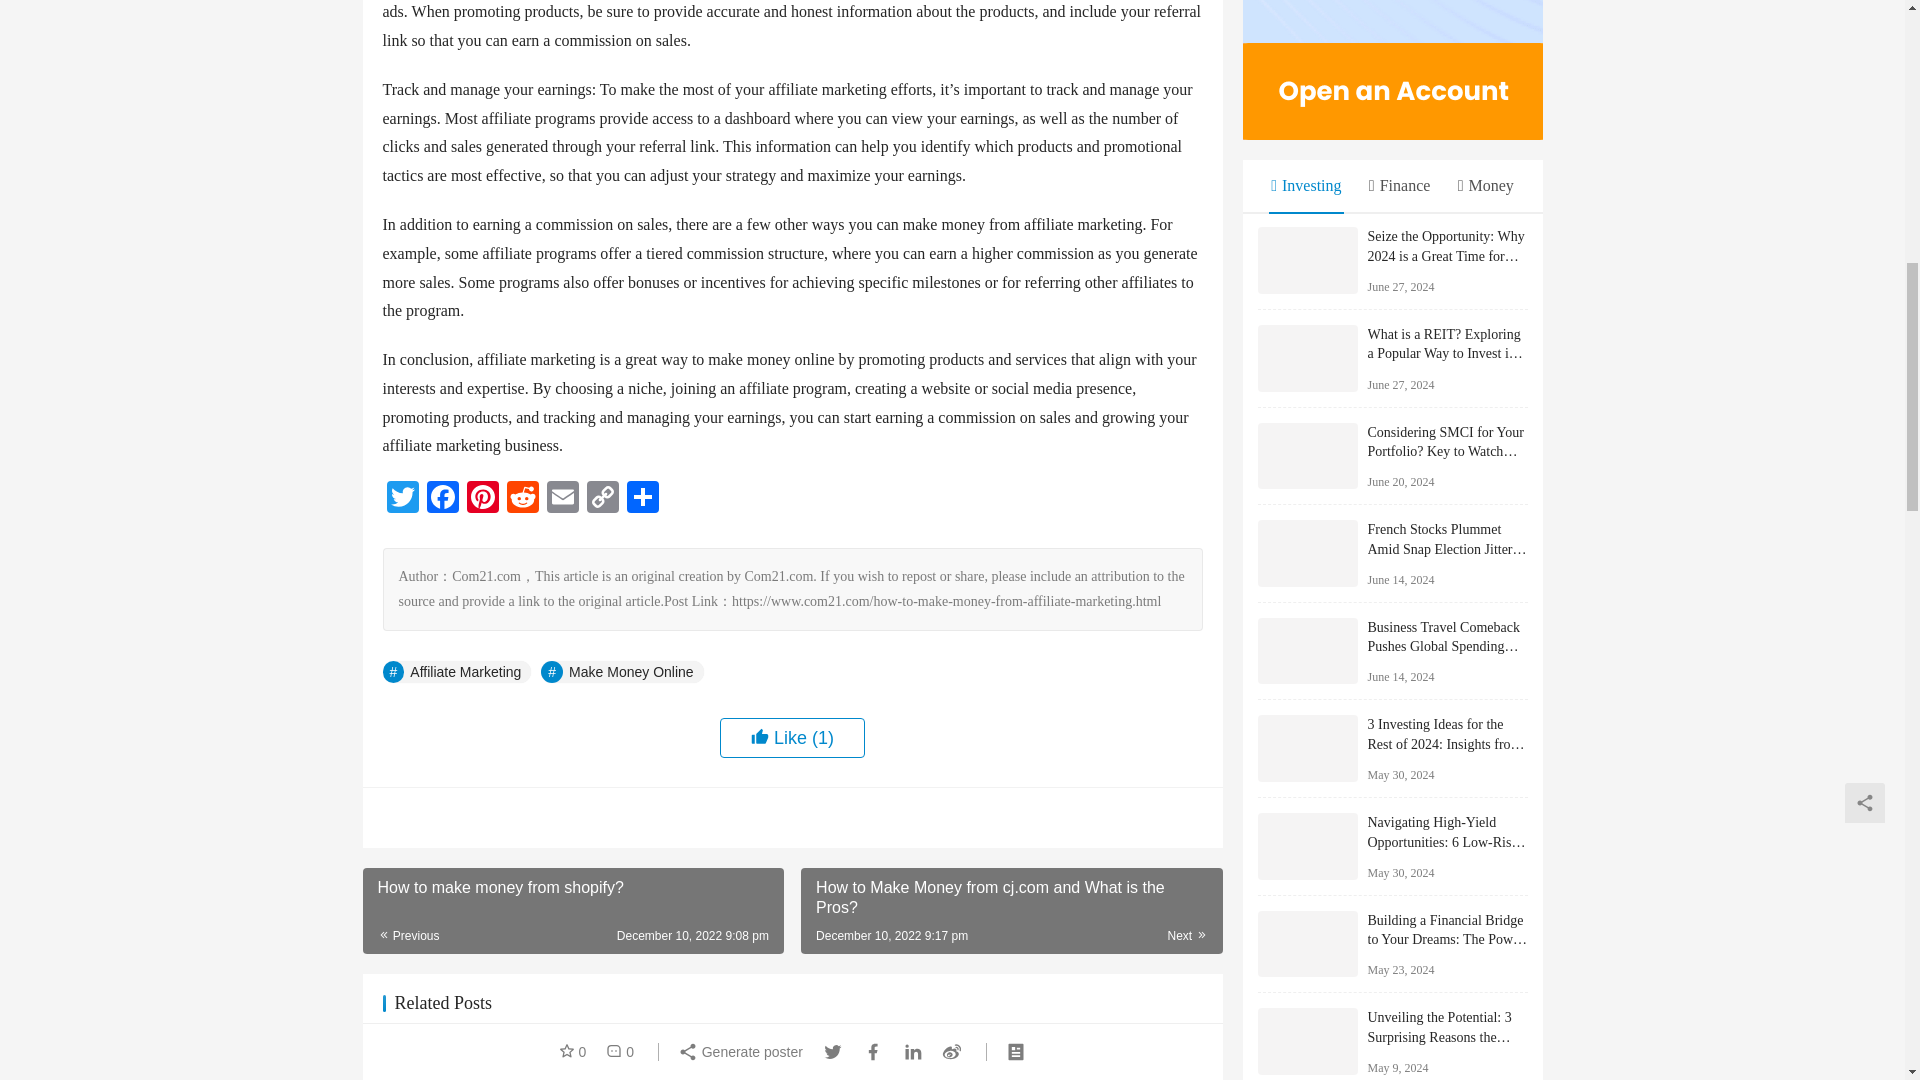 This screenshot has width=1920, height=1080. I want to click on How to make money from shopify?, so click(504, 1062).